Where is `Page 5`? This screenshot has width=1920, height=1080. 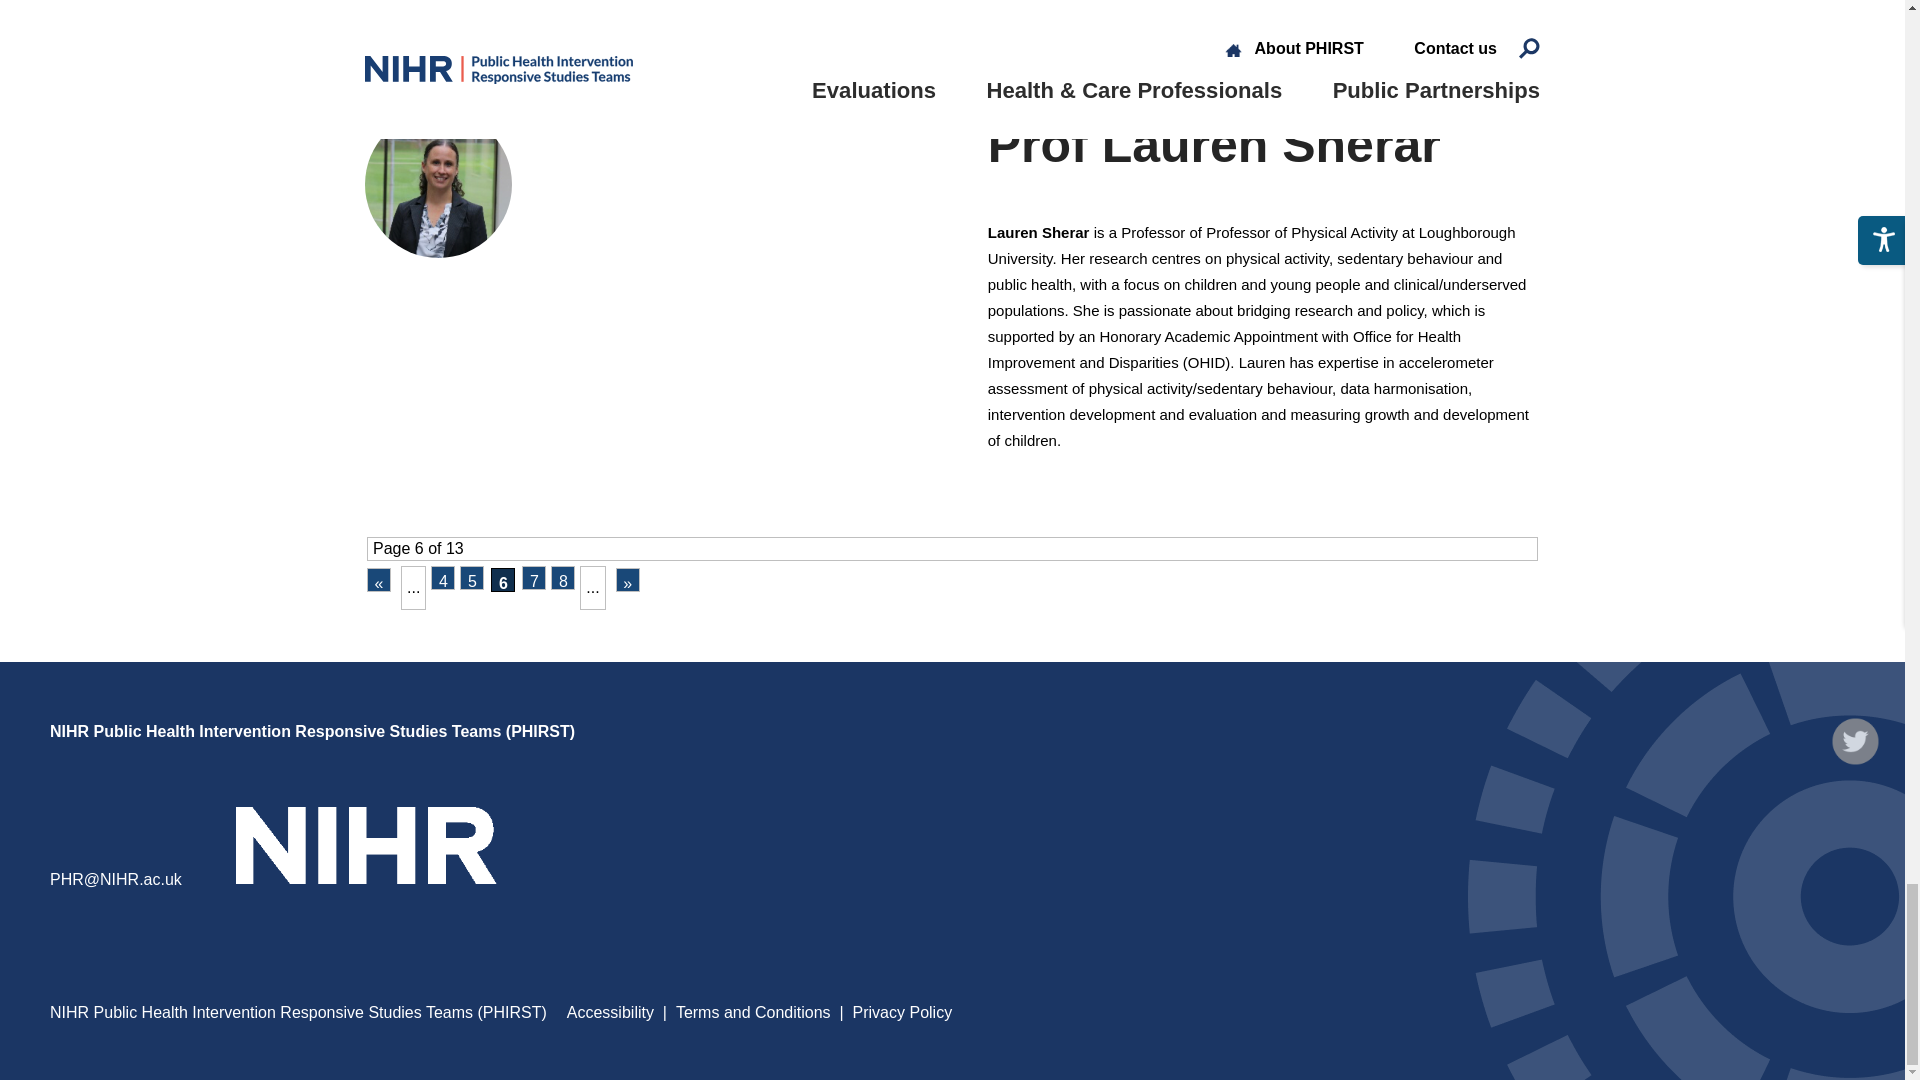 Page 5 is located at coordinates (472, 577).